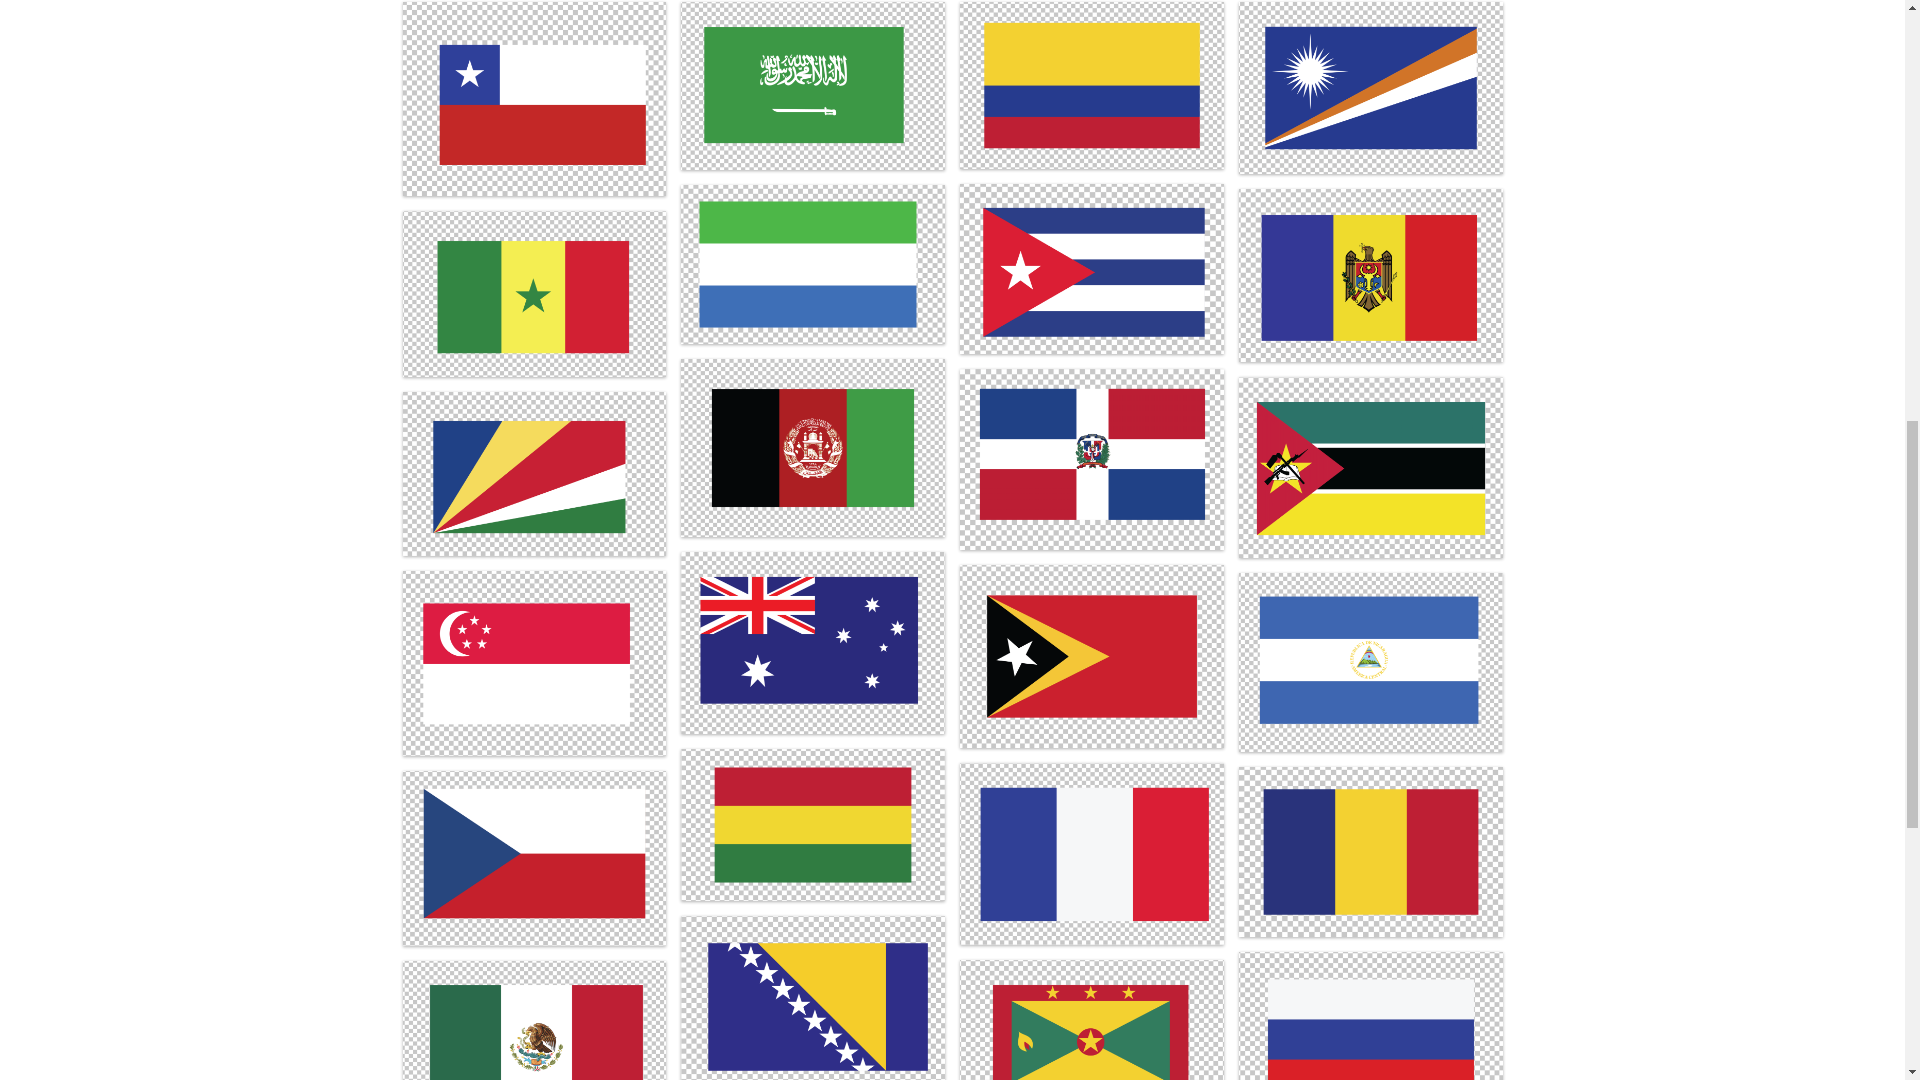  I want to click on Flag of Saudi Arabia PNG Image, so click(812, 86).